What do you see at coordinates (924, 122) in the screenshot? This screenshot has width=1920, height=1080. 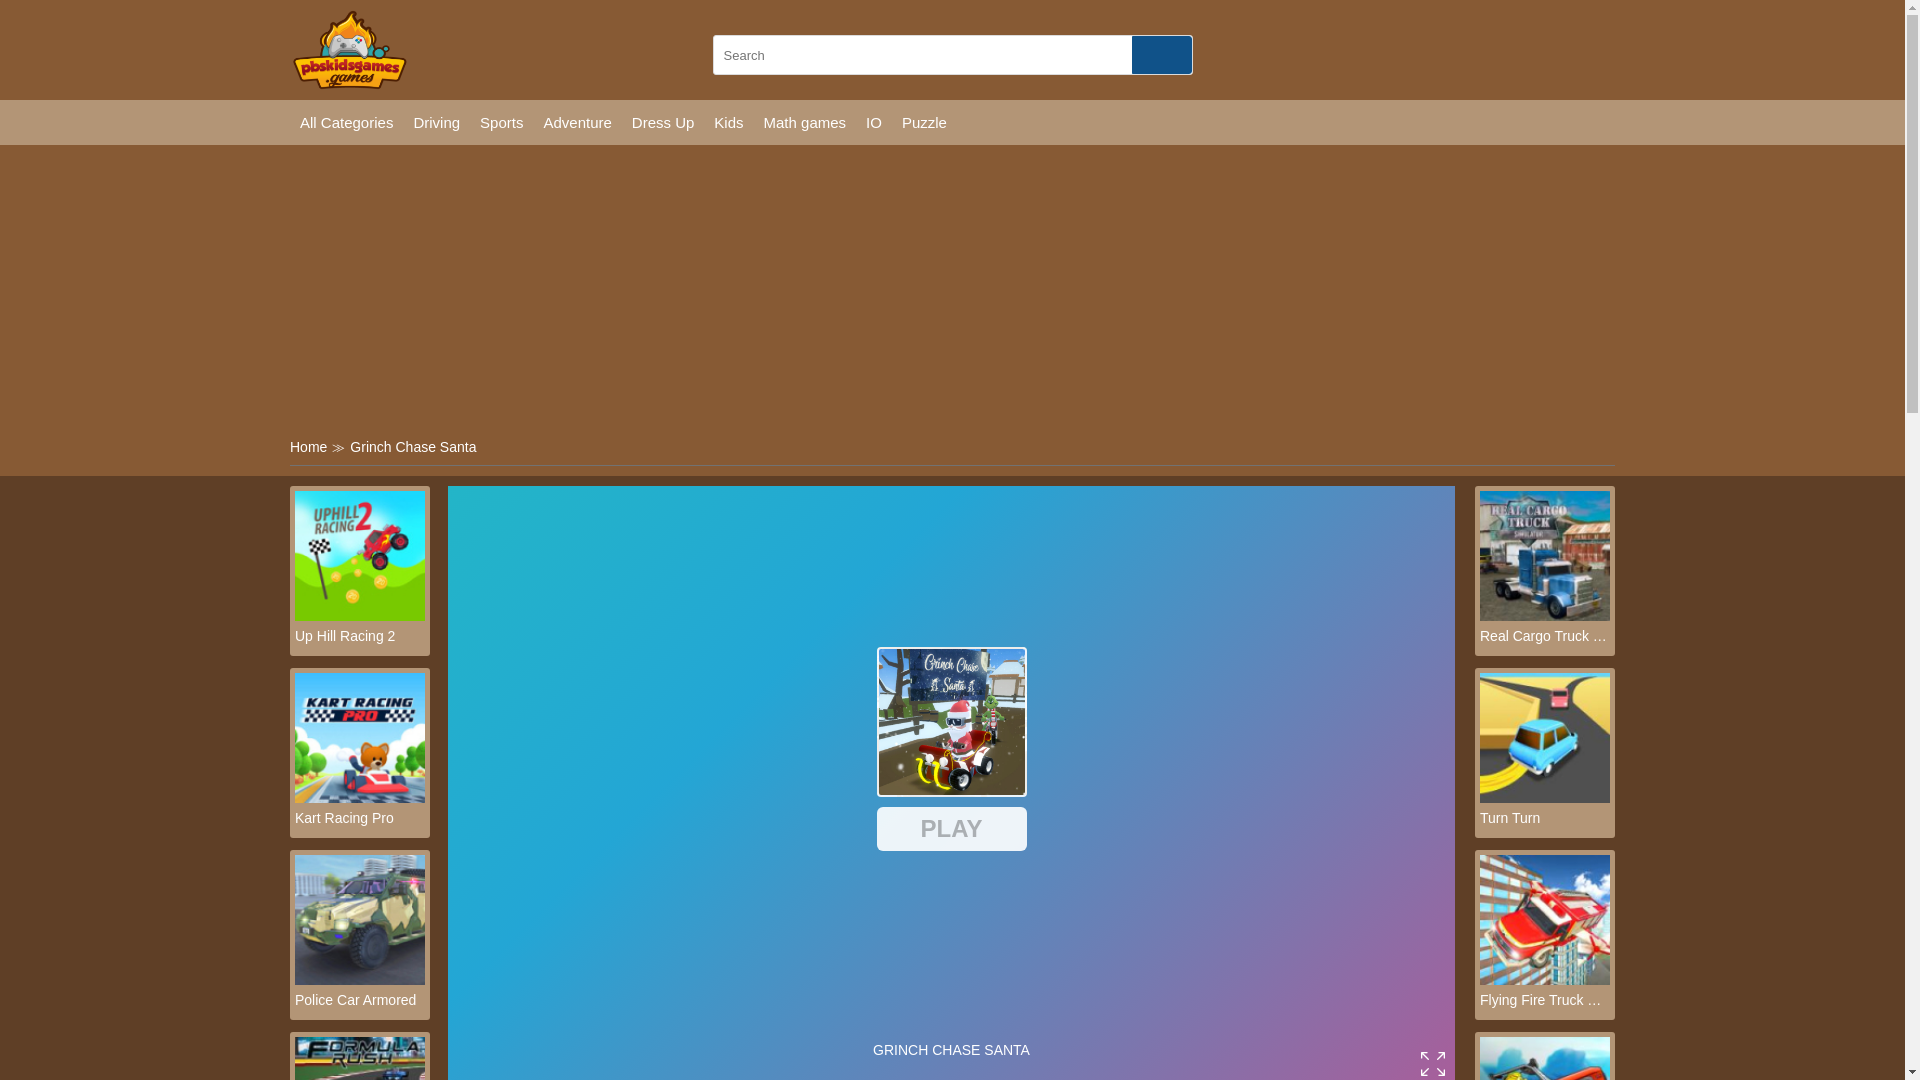 I see `Puzzle` at bounding box center [924, 122].